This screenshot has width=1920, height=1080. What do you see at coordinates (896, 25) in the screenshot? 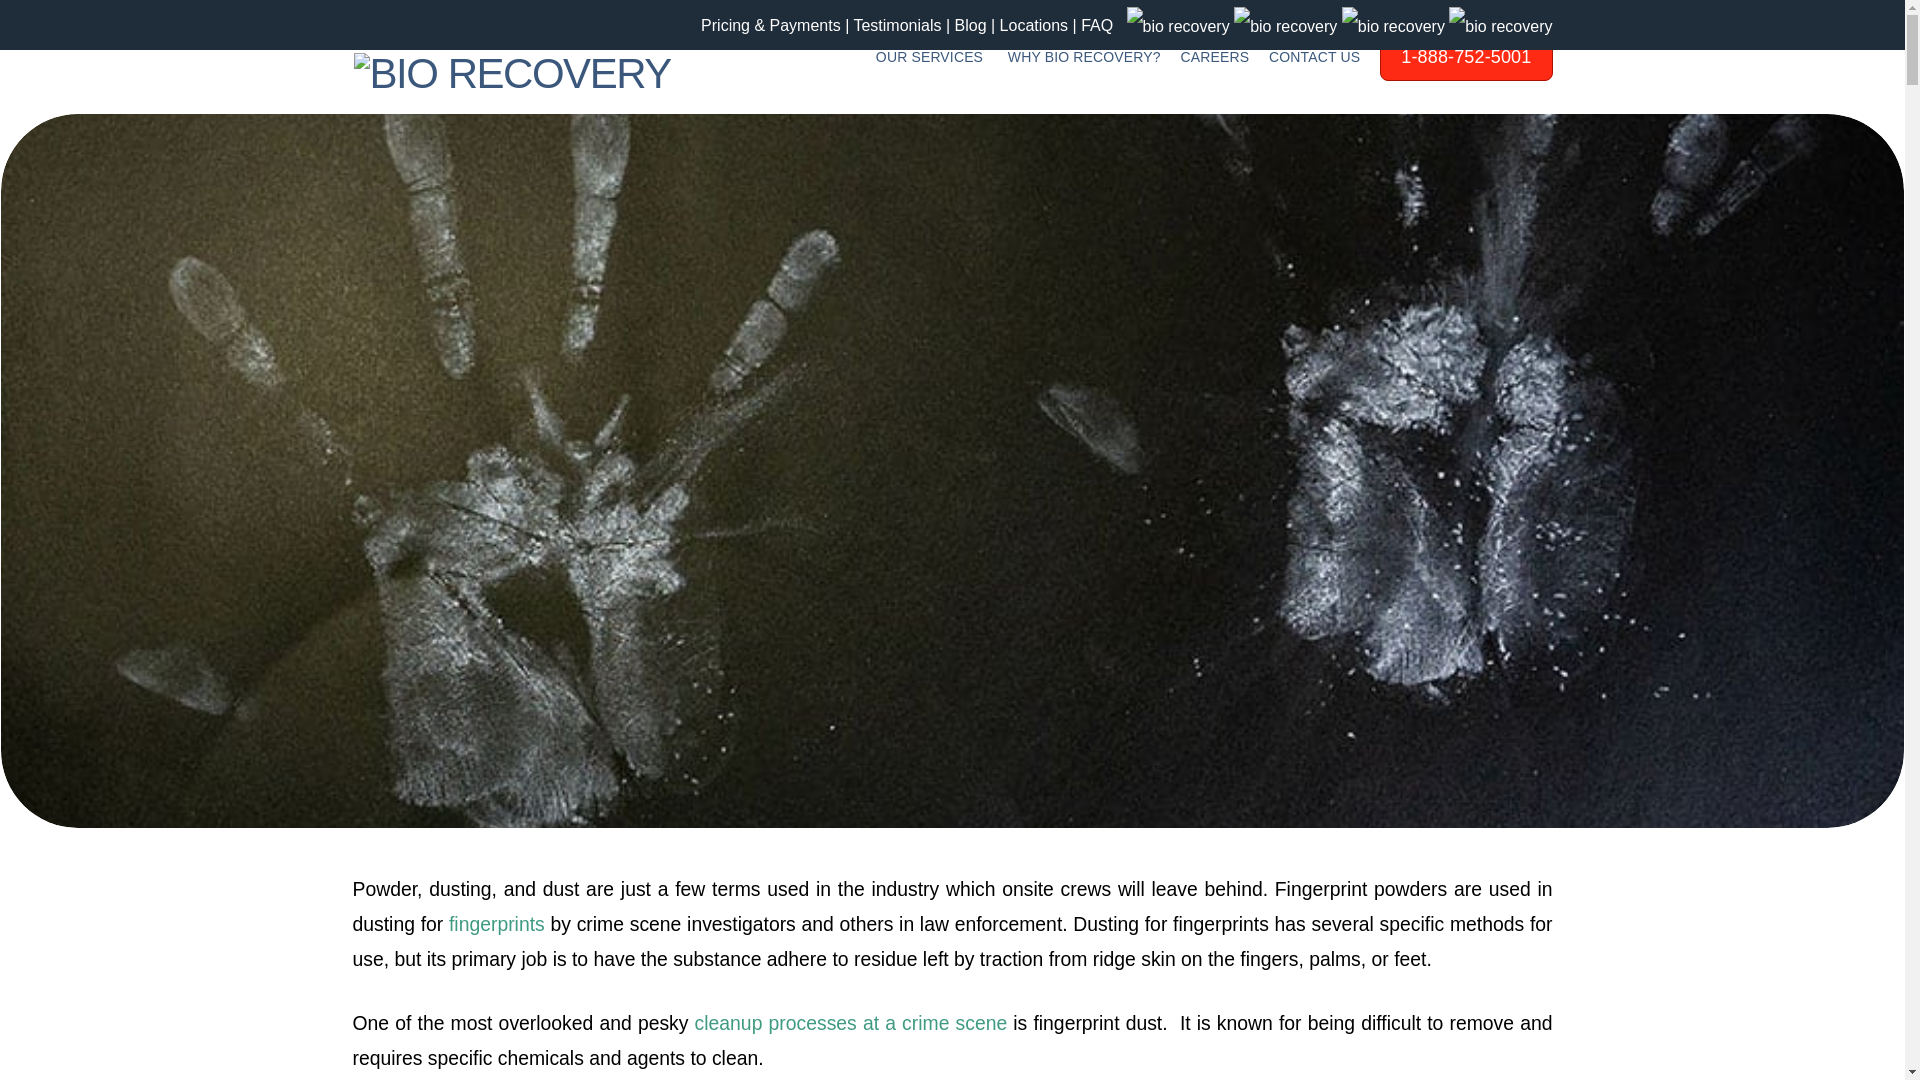
I see `Testimonials` at bounding box center [896, 25].